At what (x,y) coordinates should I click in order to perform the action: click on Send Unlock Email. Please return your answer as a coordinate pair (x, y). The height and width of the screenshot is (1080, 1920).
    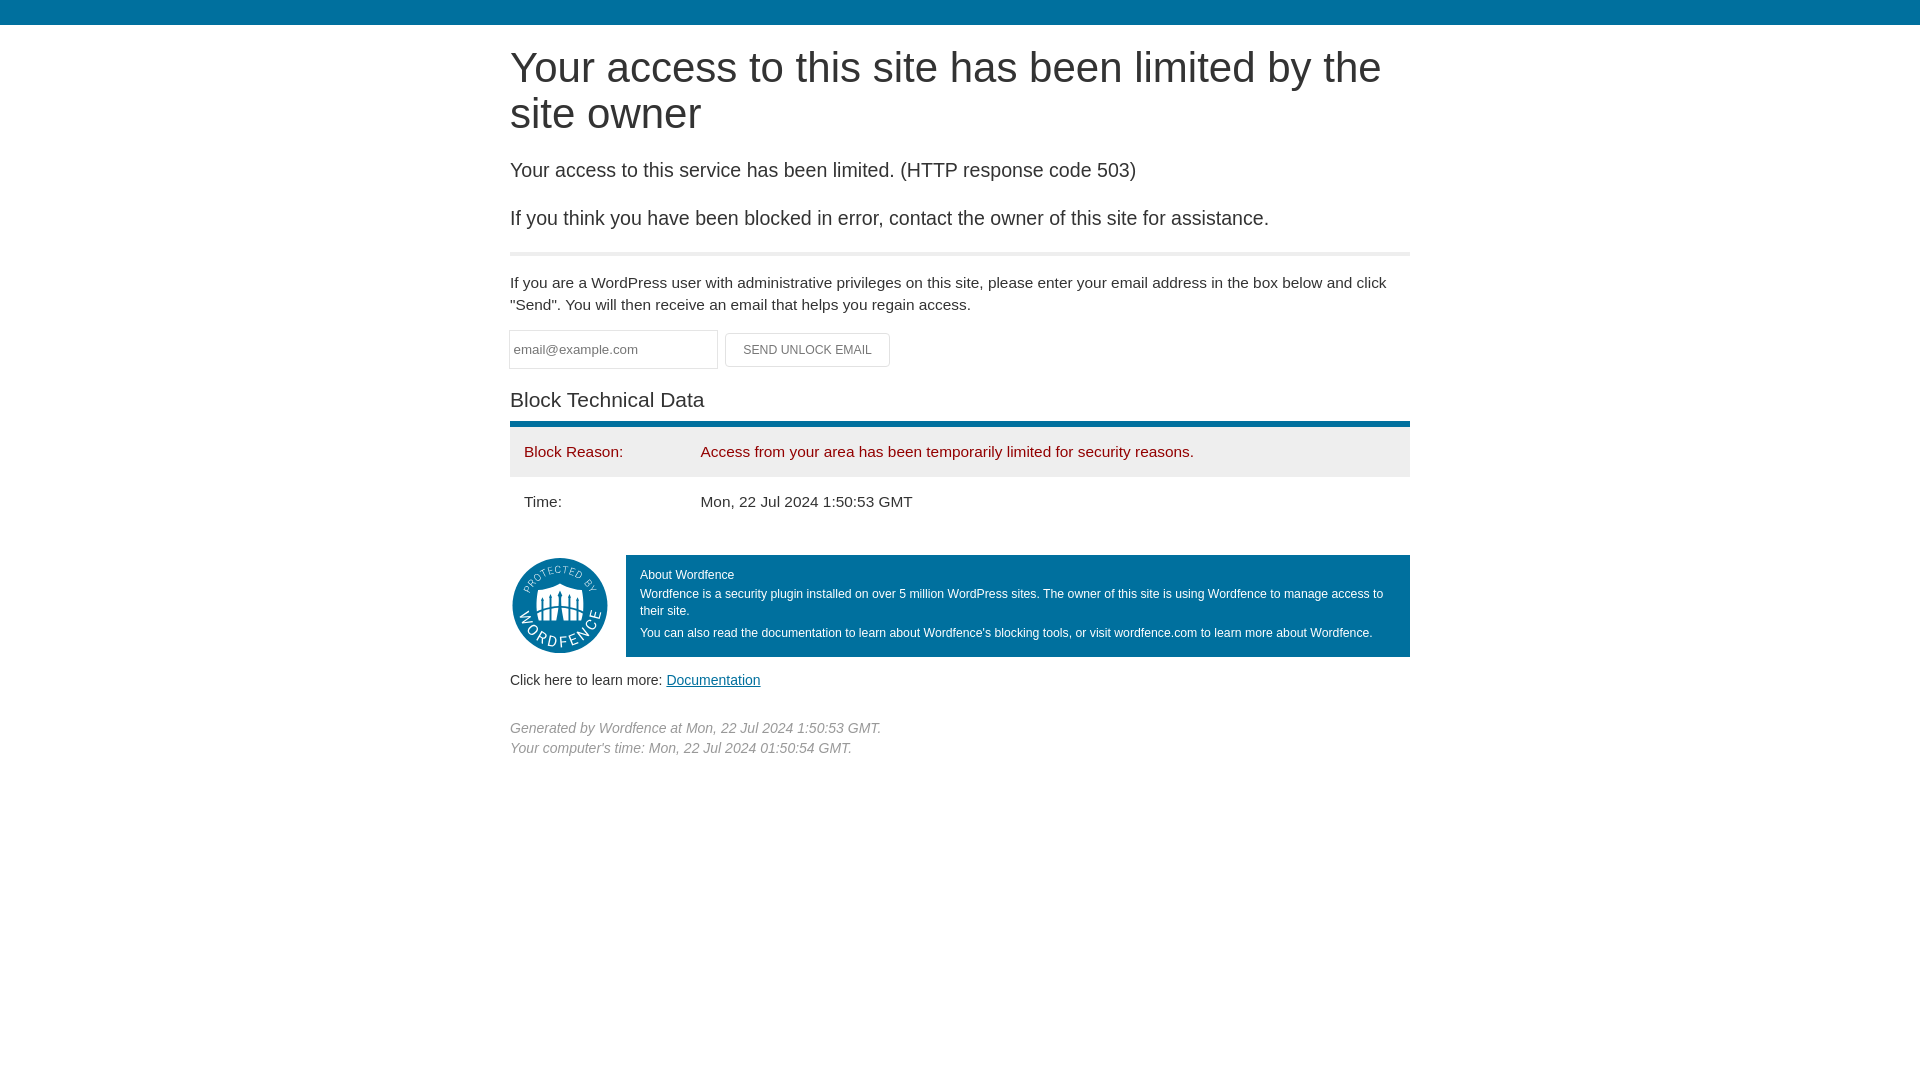
    Looking at the image, I should click on (808, 350).